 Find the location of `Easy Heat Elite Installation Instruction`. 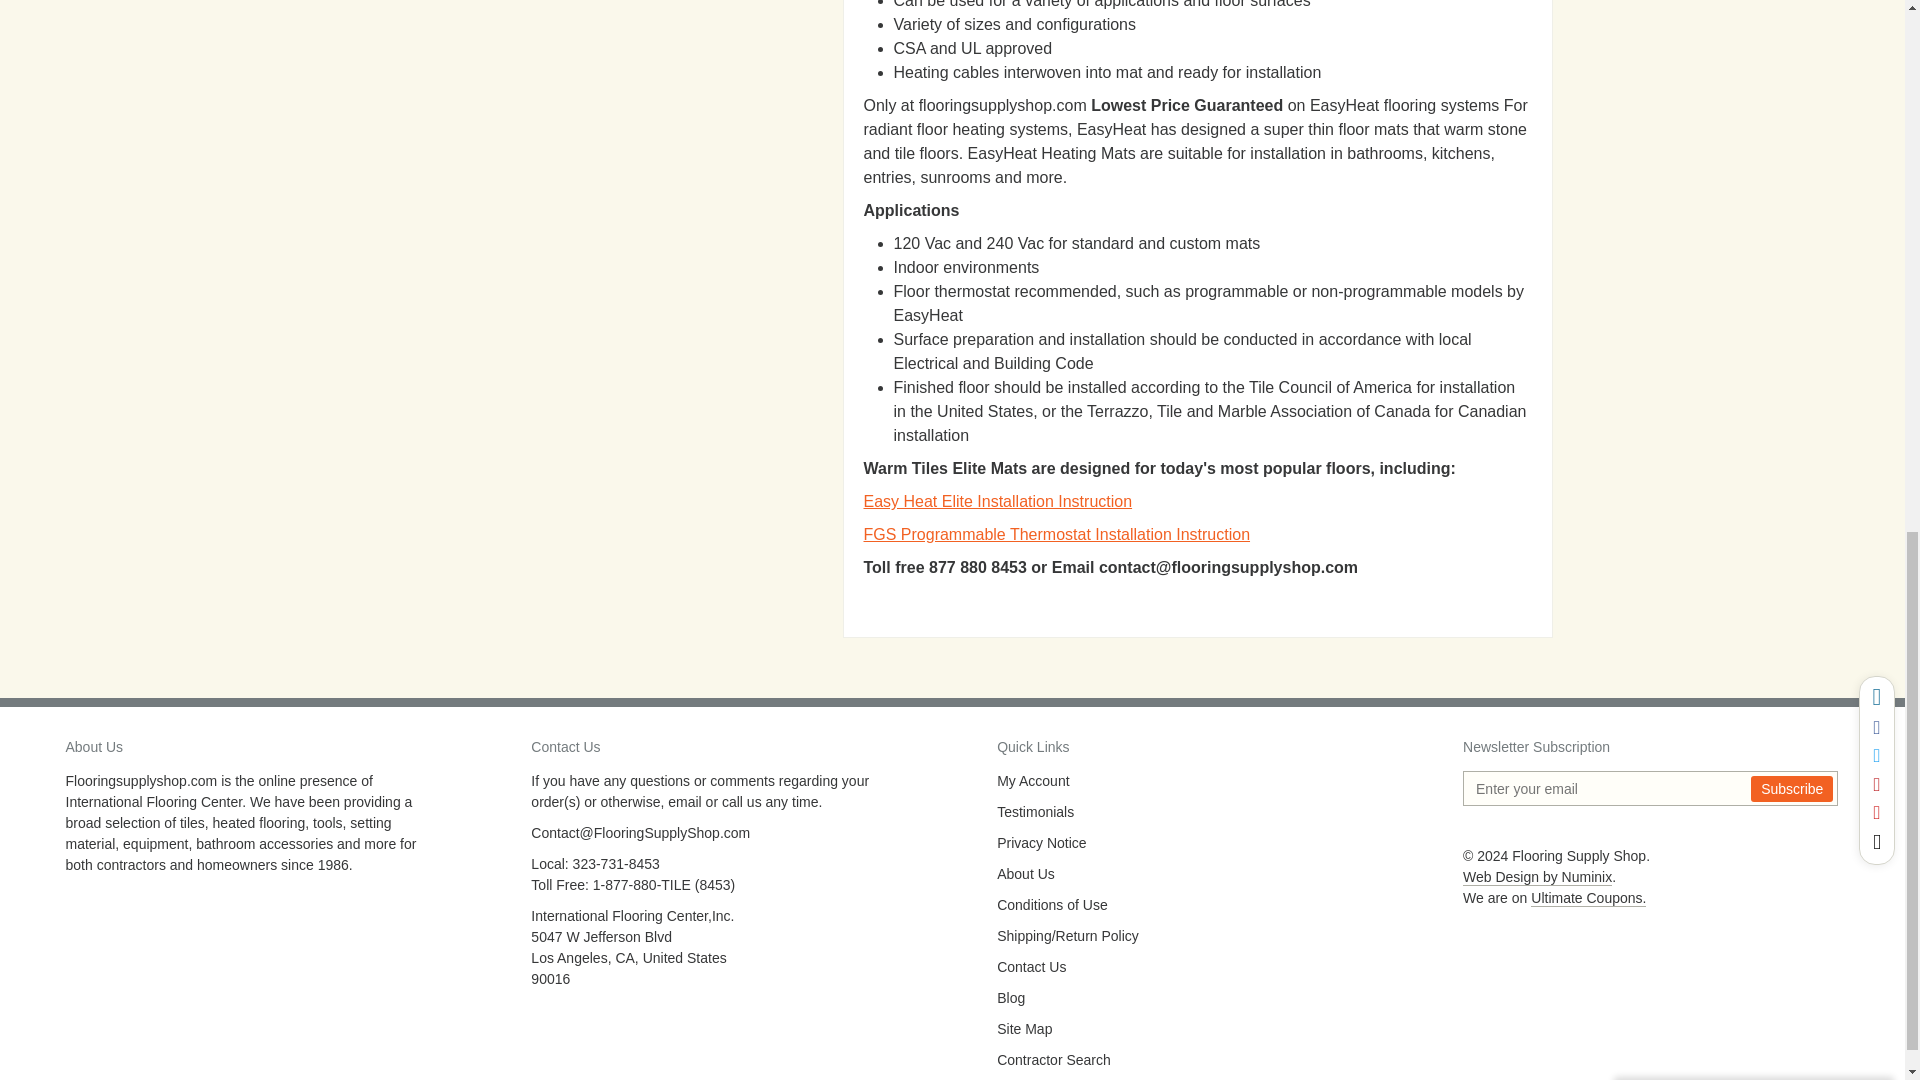

Easy Heat Elite Installation Instruction is located at coordinates (998, 500).